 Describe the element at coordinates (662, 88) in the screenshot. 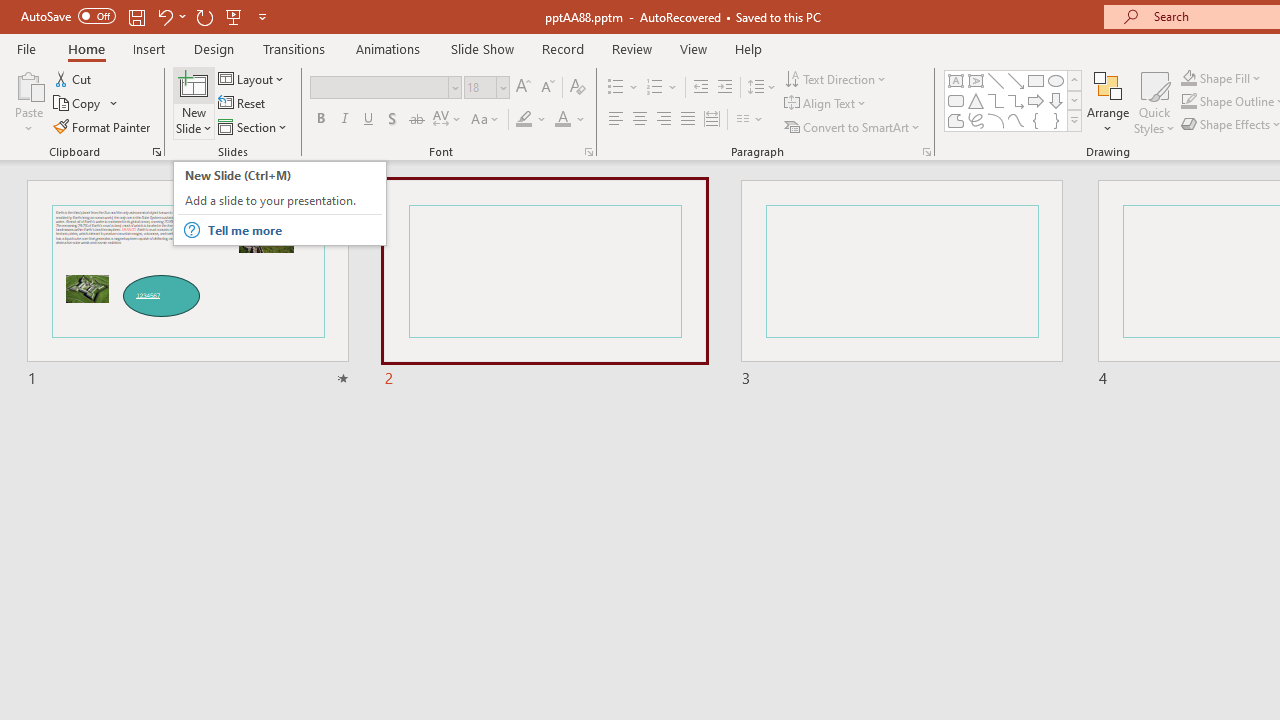

I see `Numbering` at that location.